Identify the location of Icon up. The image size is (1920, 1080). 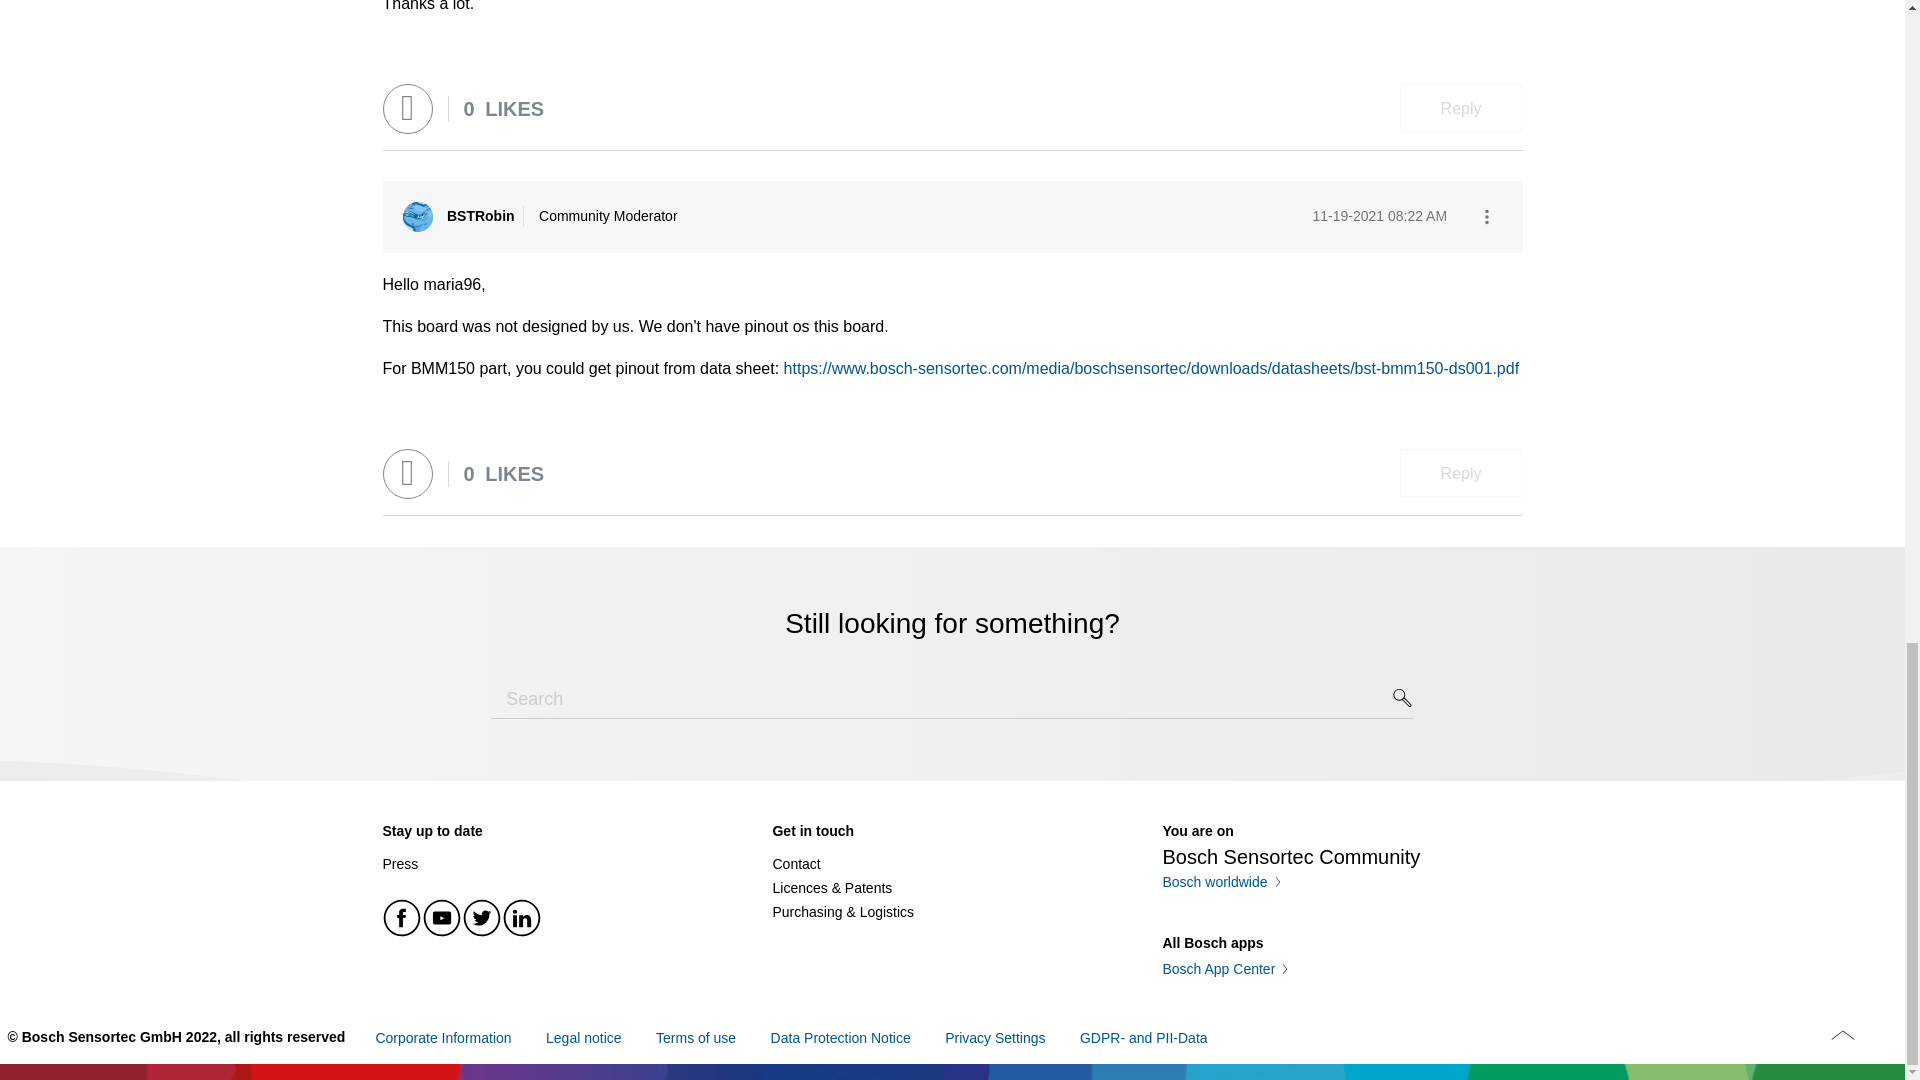
(1842, 1034).